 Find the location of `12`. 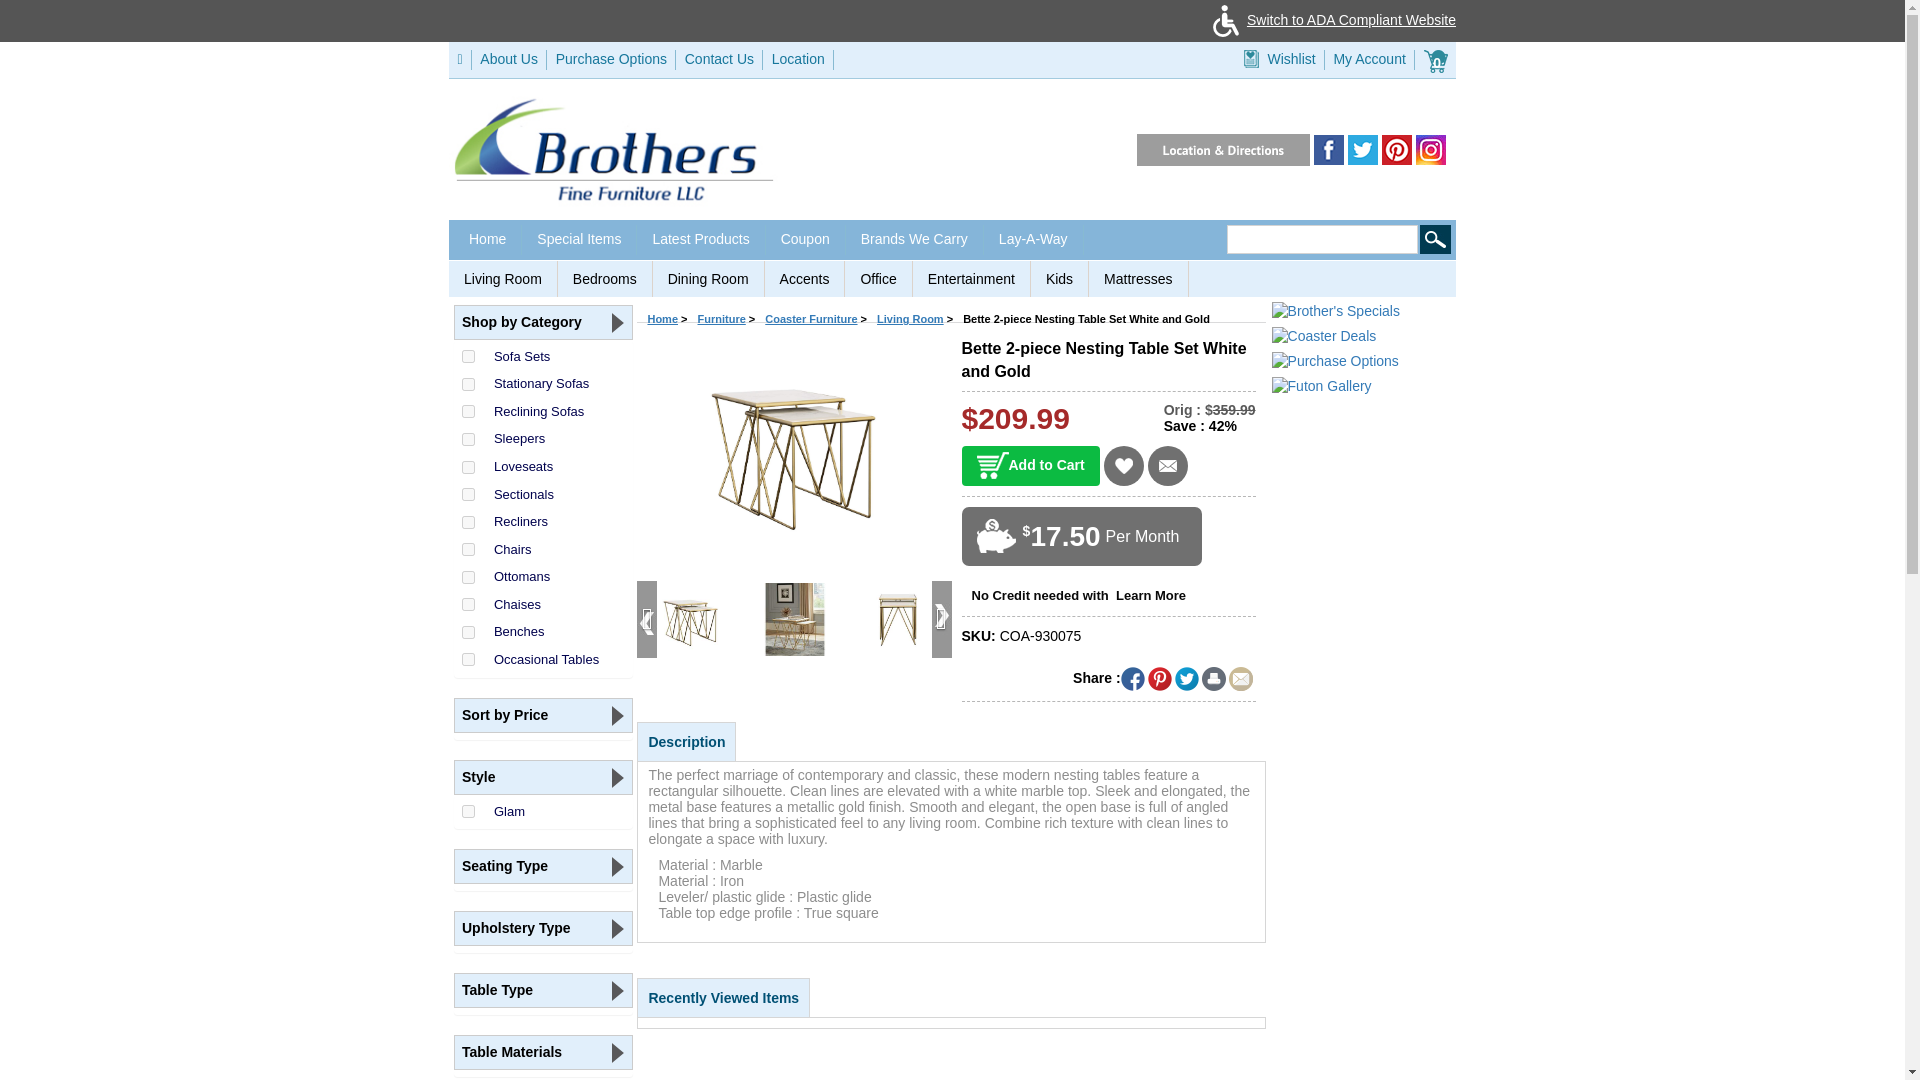

12 is located at coordinates (468, 494).